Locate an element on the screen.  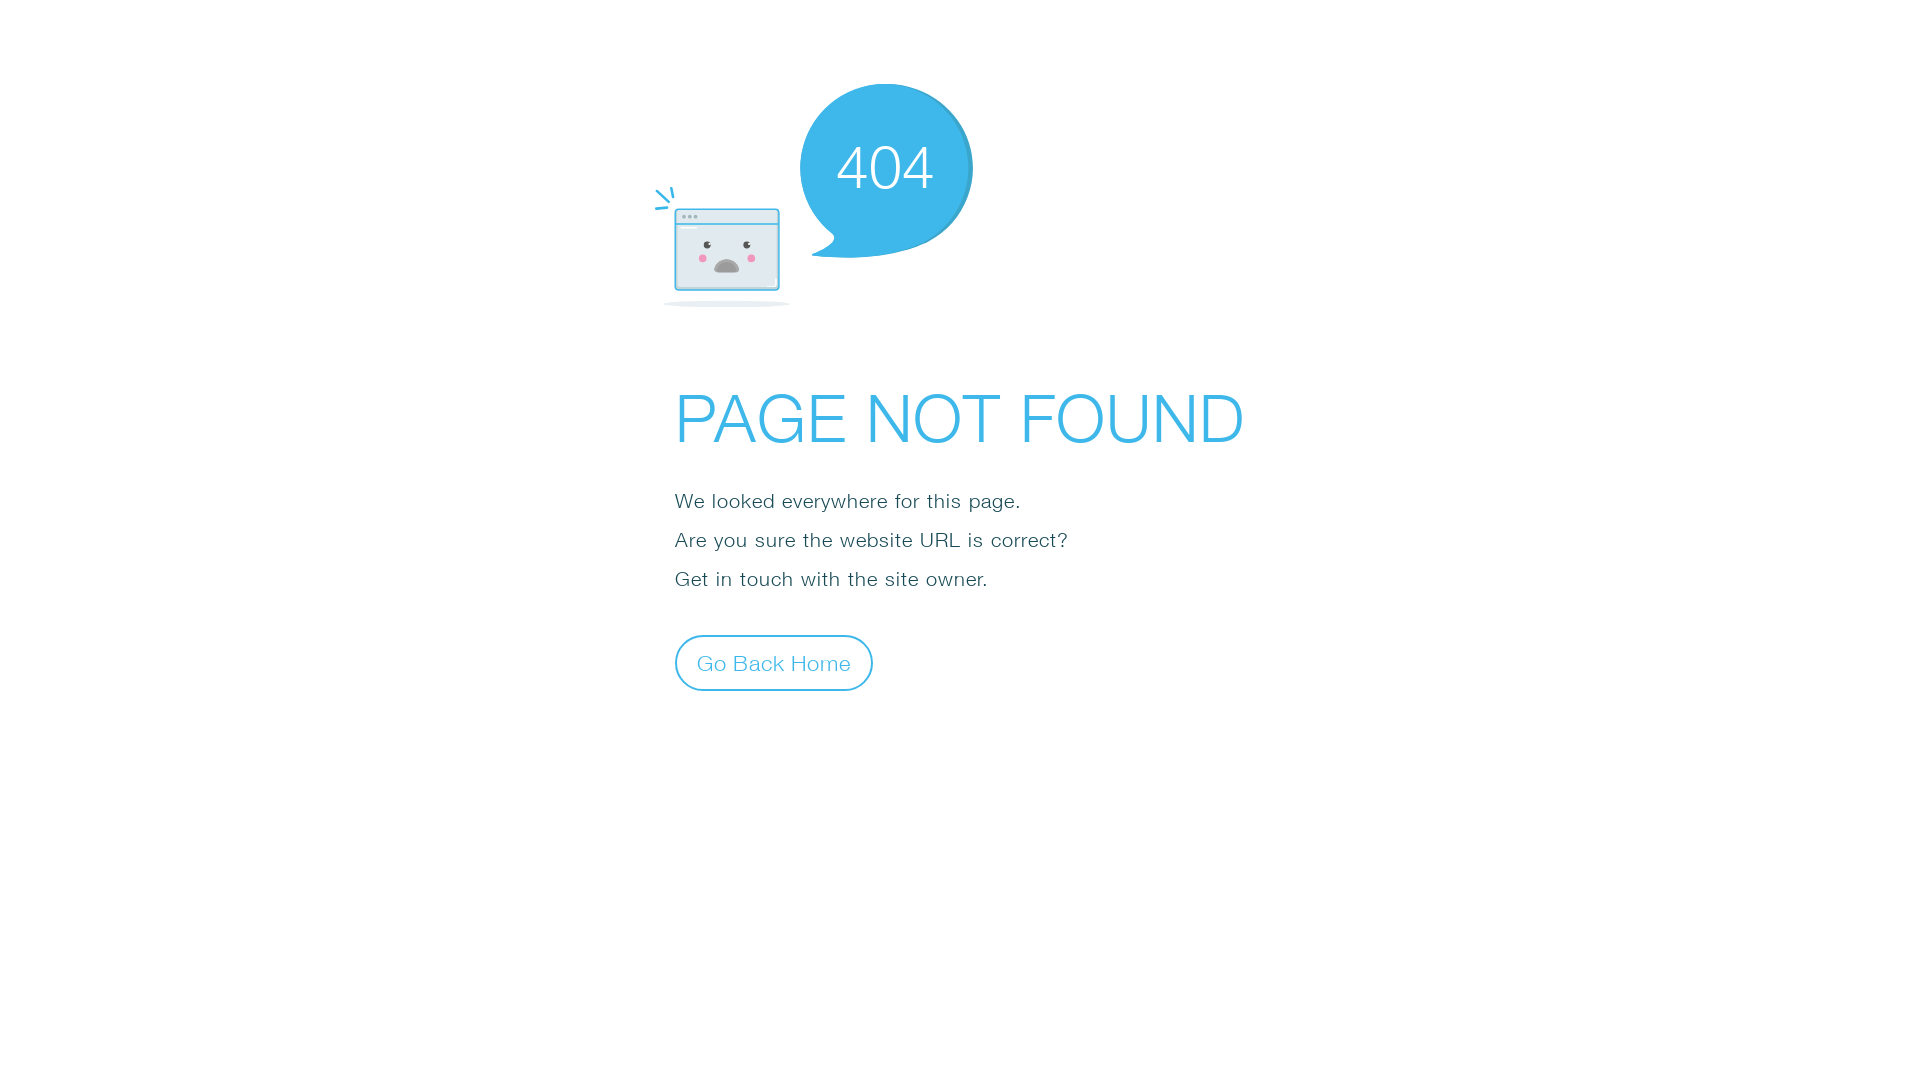
Go Back Home is located at coordinates (774, 662).